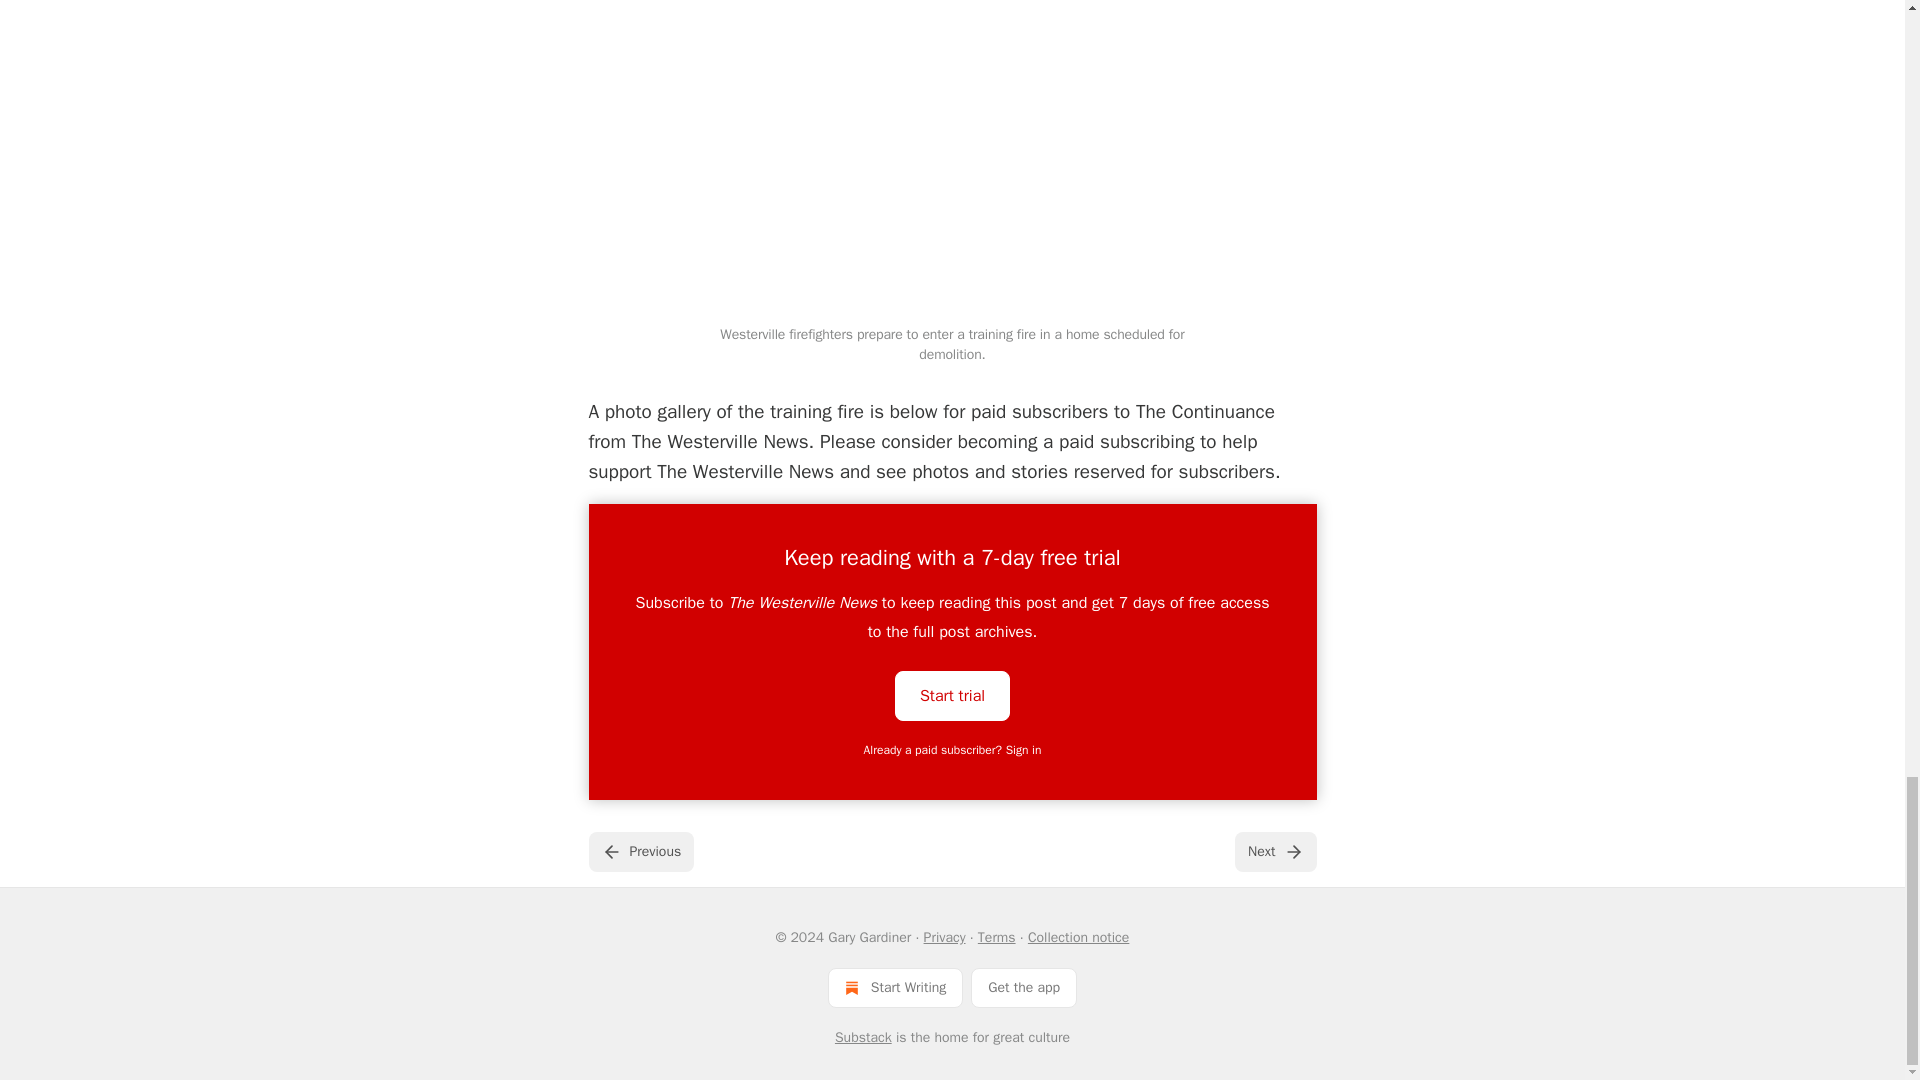 This screenshot has height=1080, width=1920. What do you see at coordinates (895, 987) in the screenshot?
I see `Start Writing` at bounding box center [895, 987].